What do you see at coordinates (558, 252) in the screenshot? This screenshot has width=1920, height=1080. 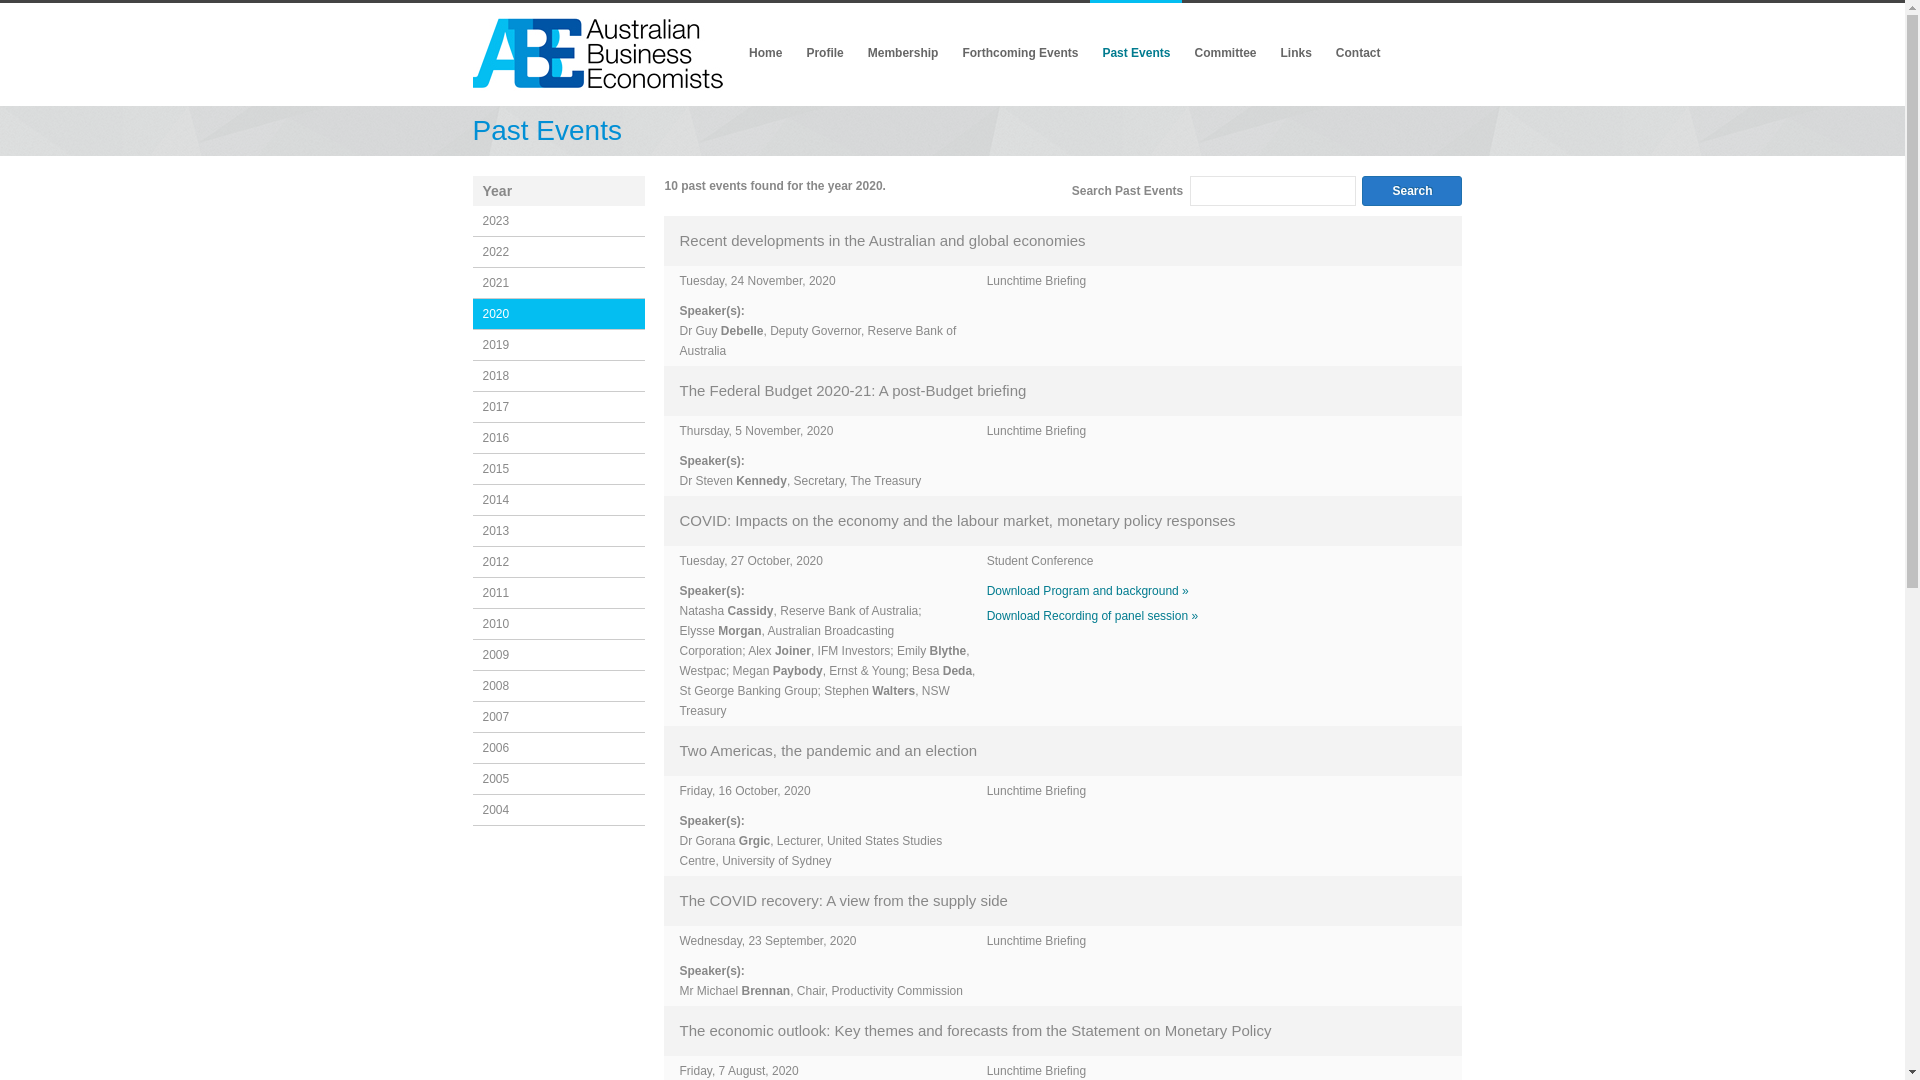 I see `2022` at bounding box center [558, 252].